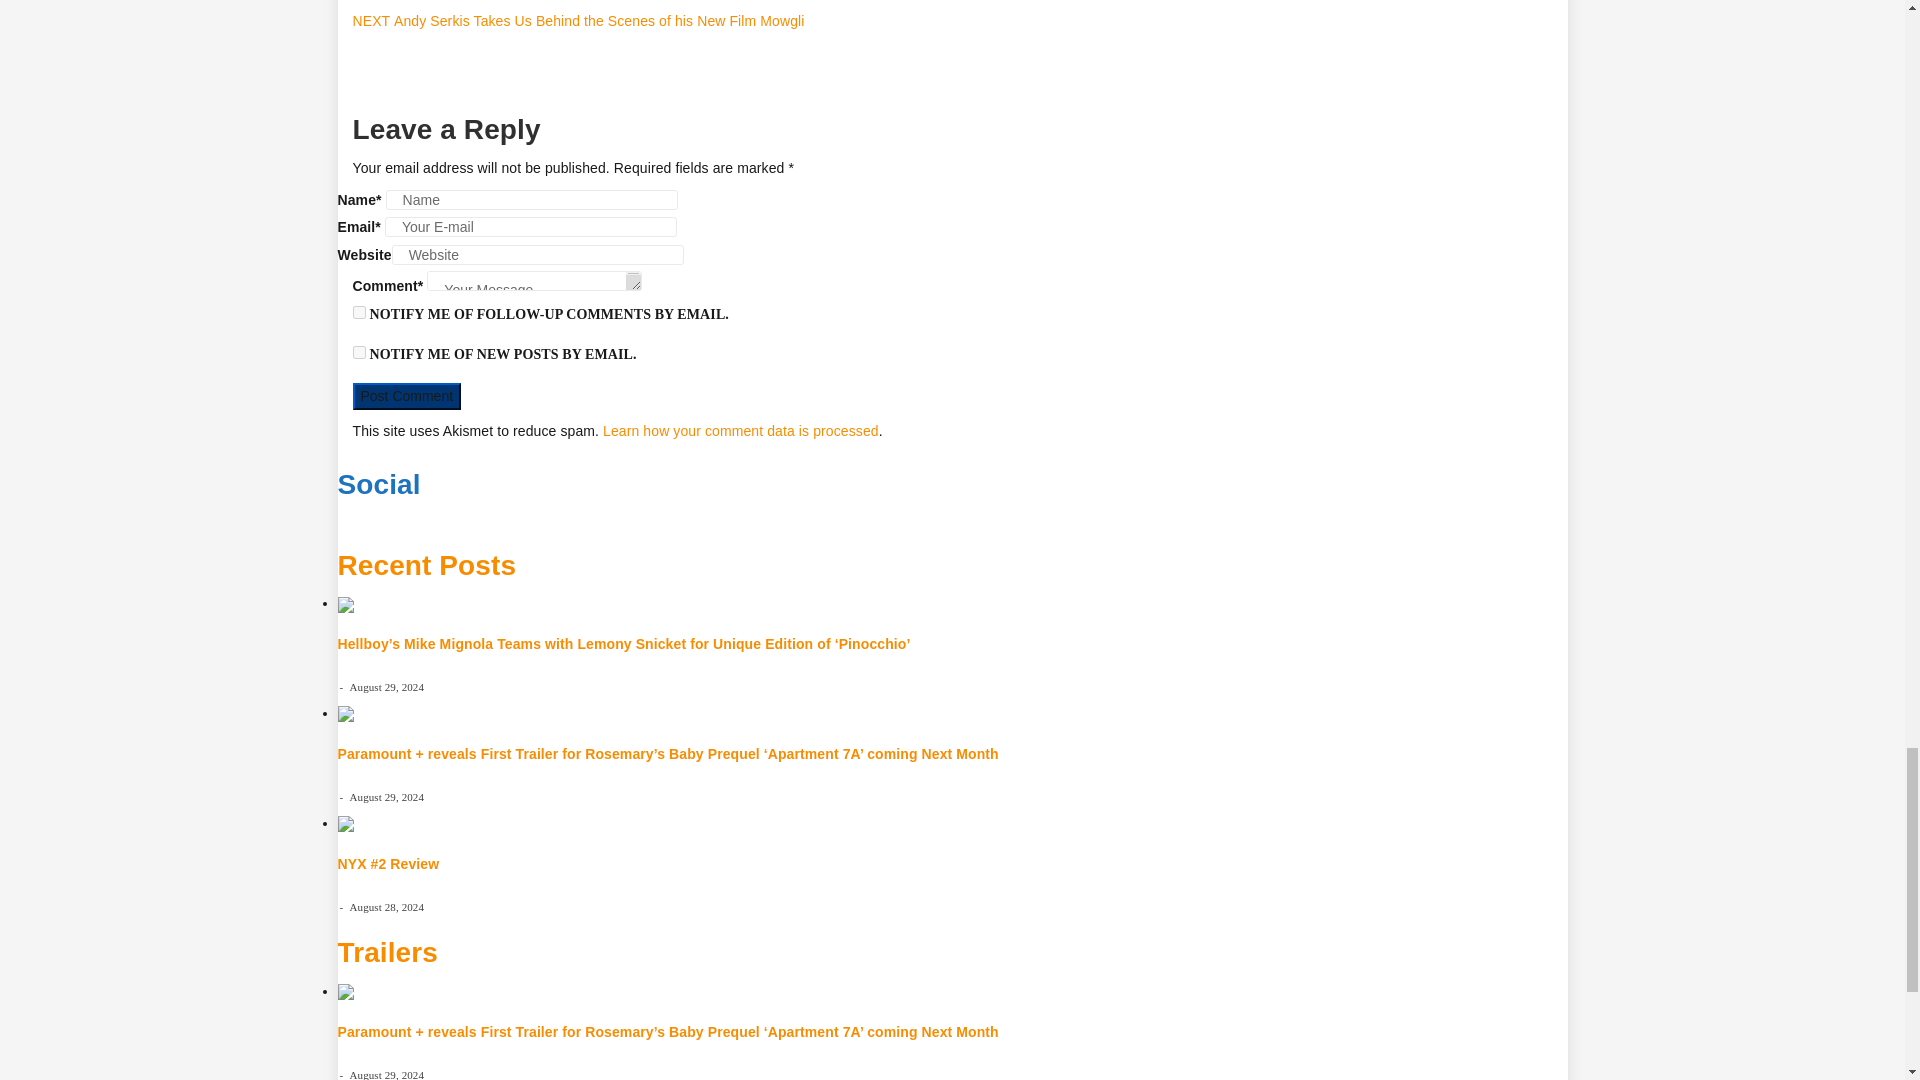 The height and width of the screenshot is (1080, 1920). Describe the element at coordinates (358, 352) in the screenshot. I see `subscribe` at that location.